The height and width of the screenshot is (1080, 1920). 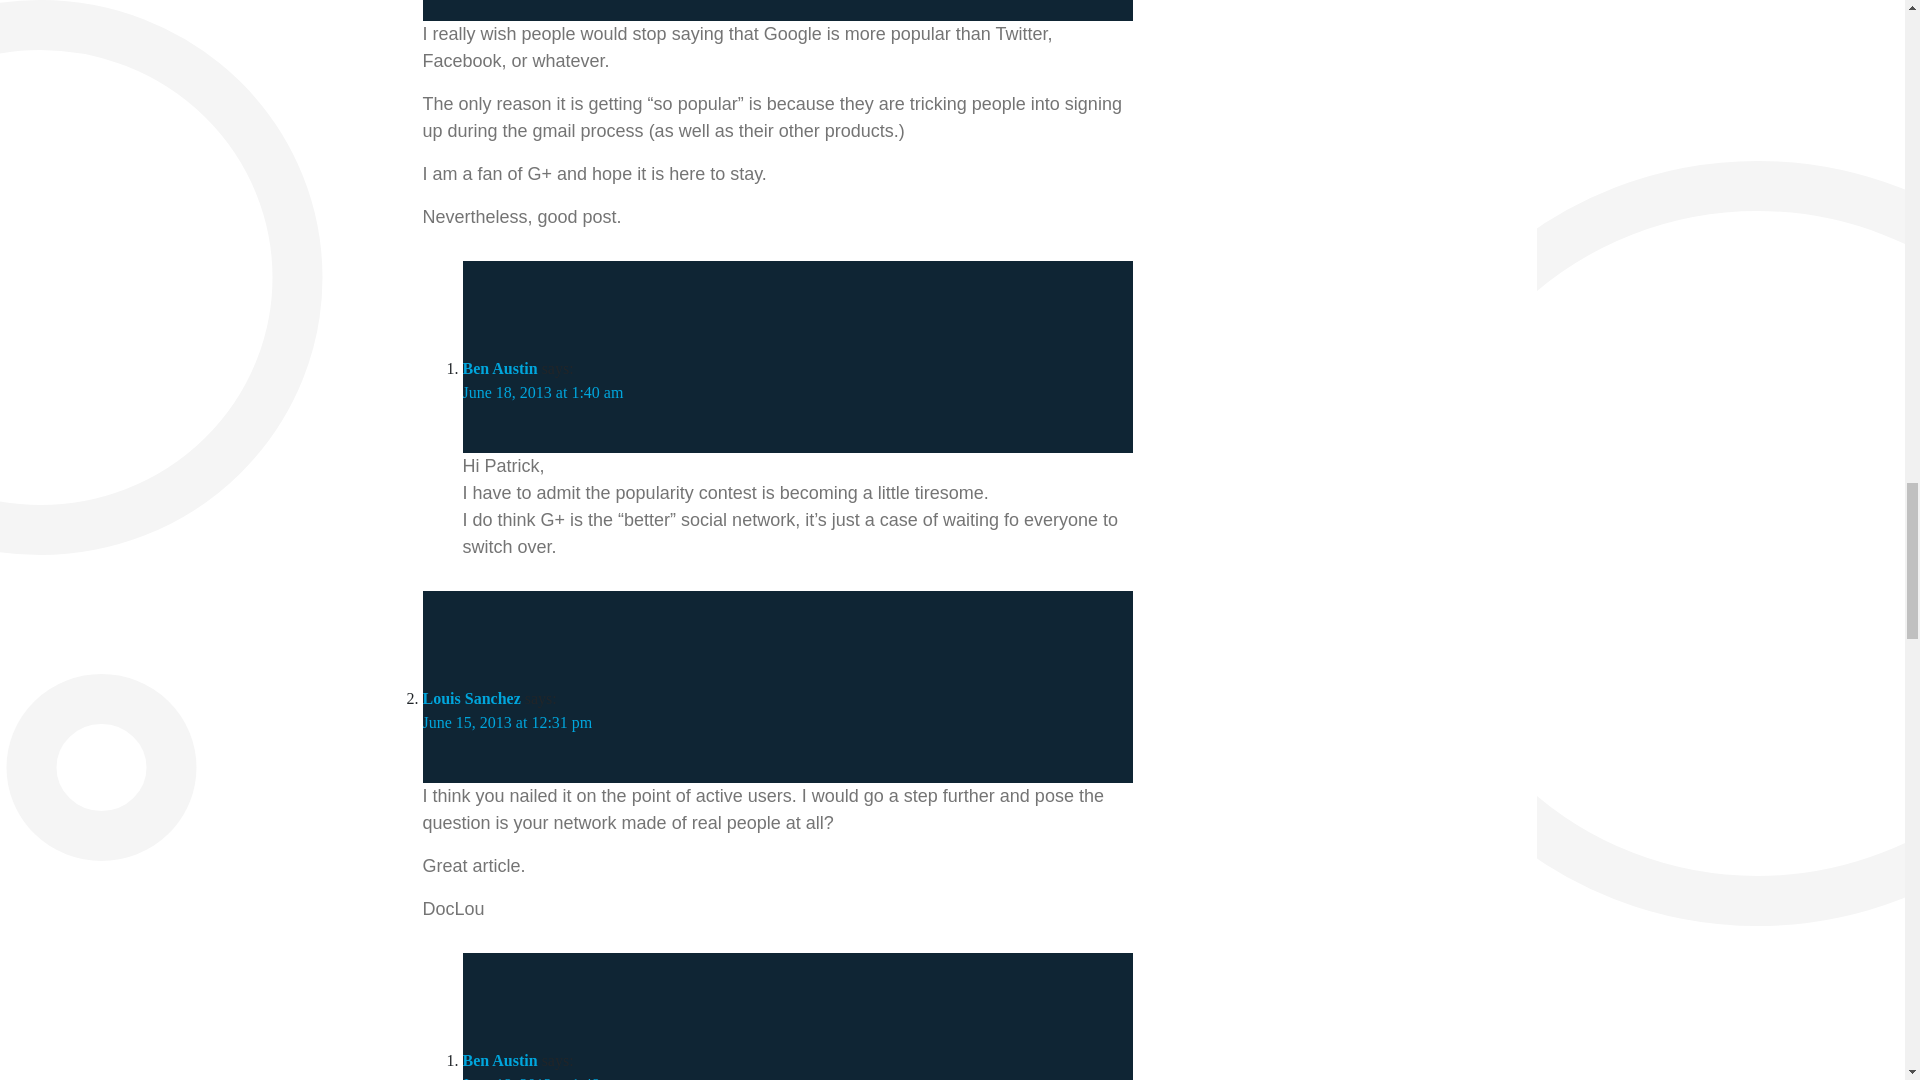 What do you see at coordinates (506, 722) in the screenshot?
I see `June 15, 2013 at 12:31 pm` at bounding box center [506, 722].